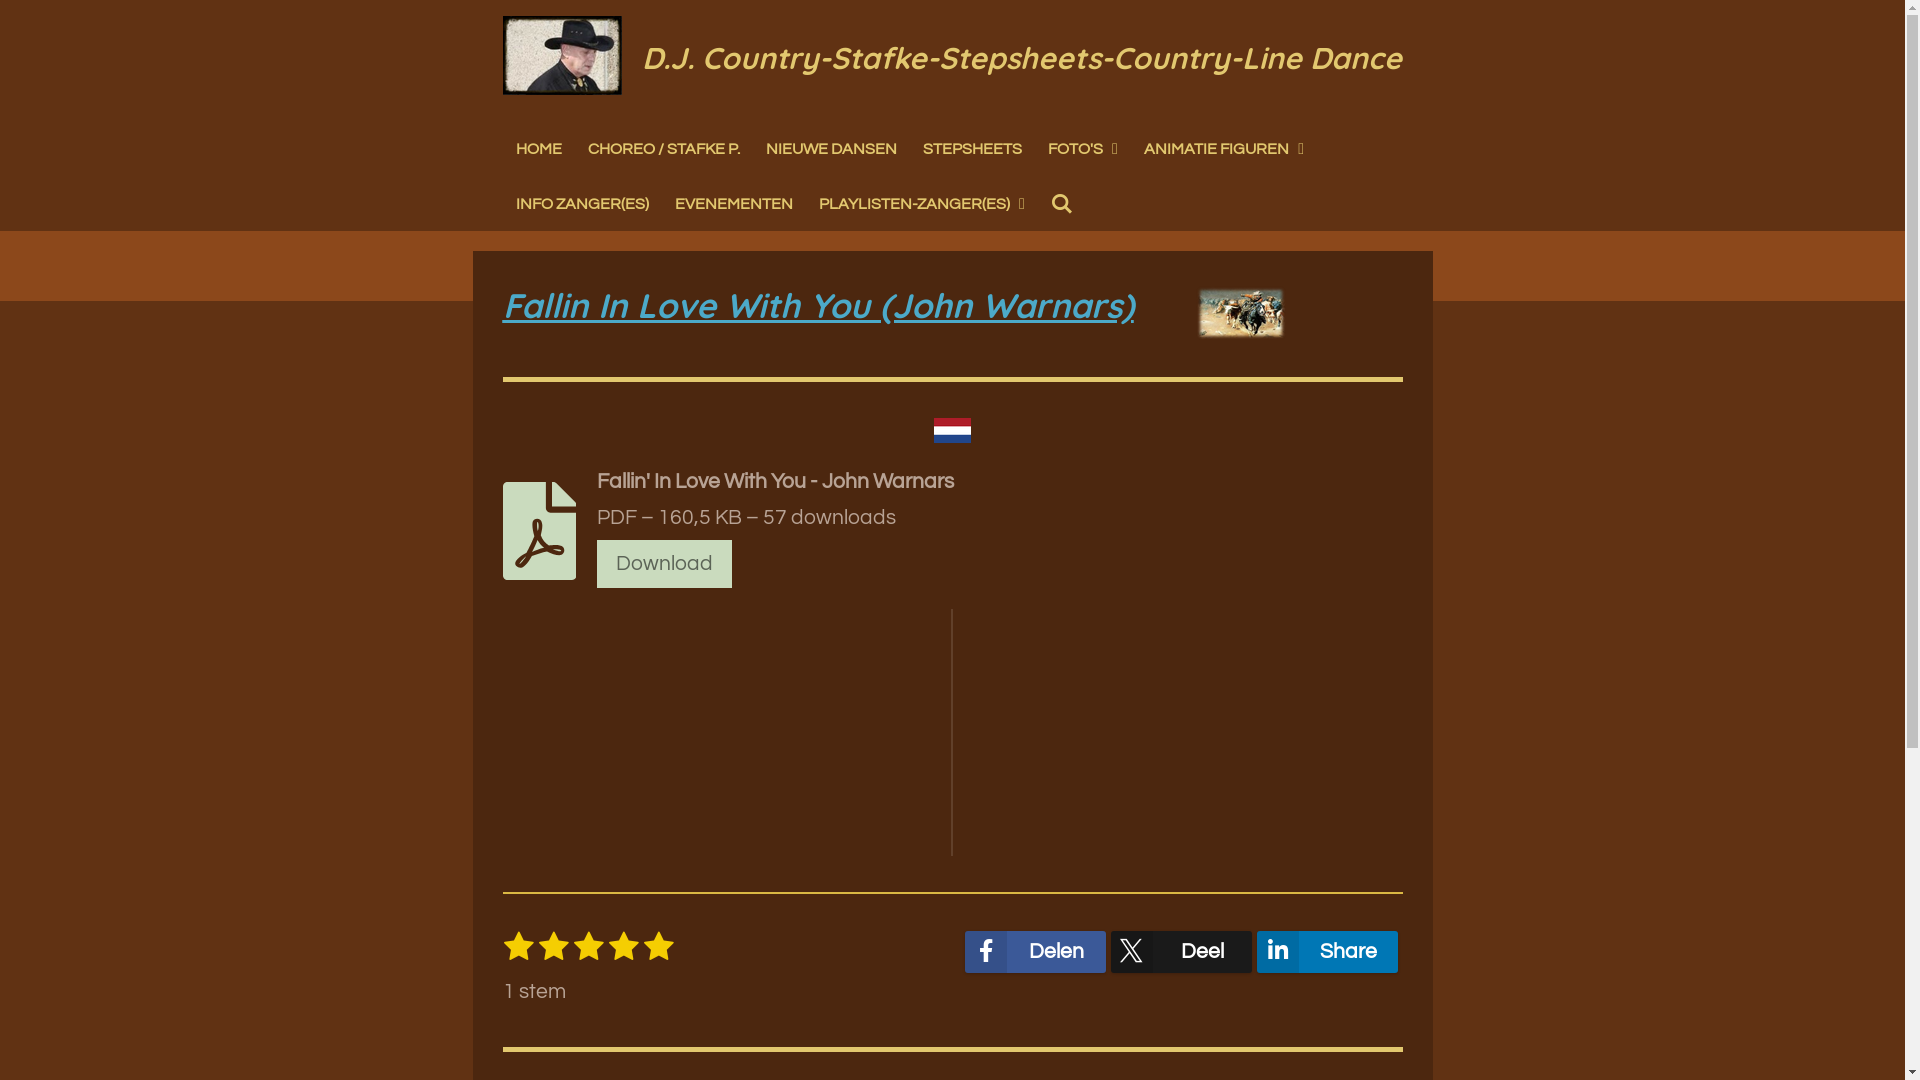 This screenshot has width=1920, height=1080. Describe the element at coordinates (972, 150) in the screenshot. I see `STEPSHEETS` at that location.